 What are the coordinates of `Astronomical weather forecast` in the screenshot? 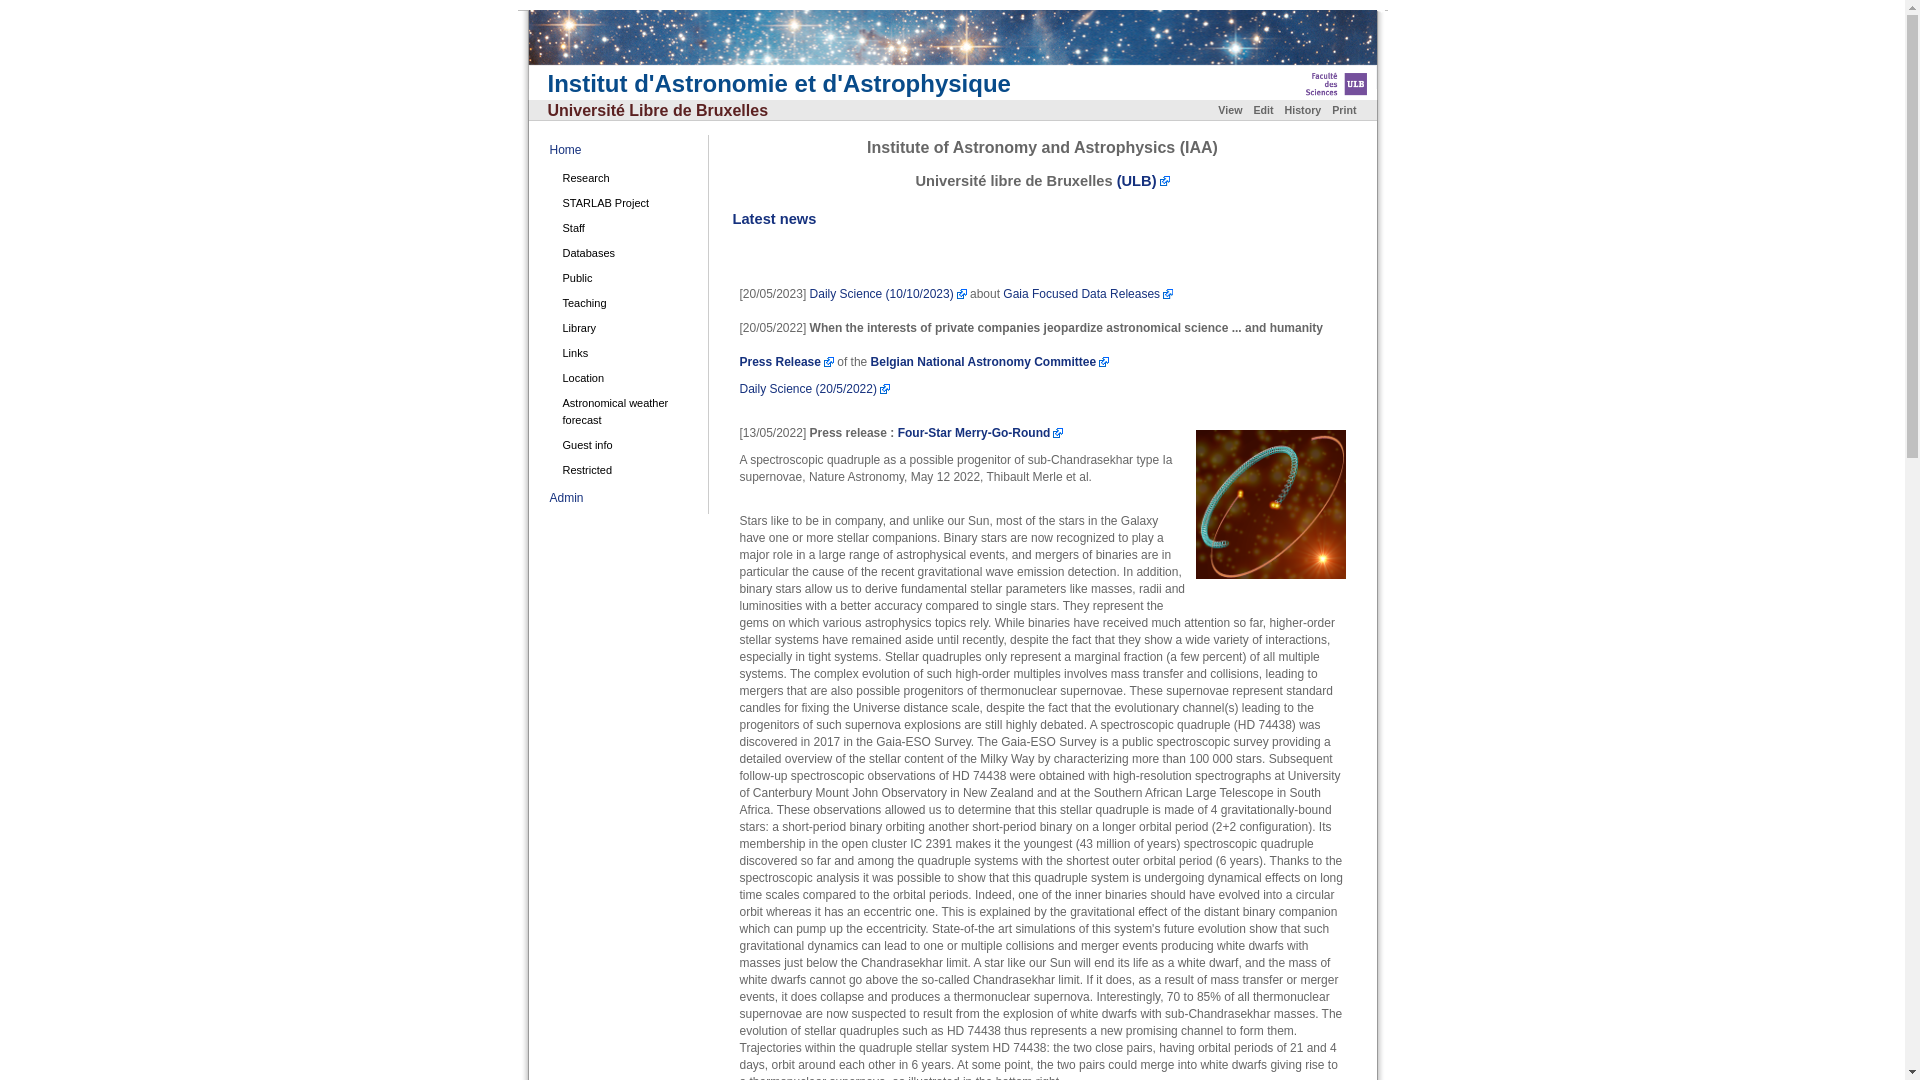 It's located at (627, 412).